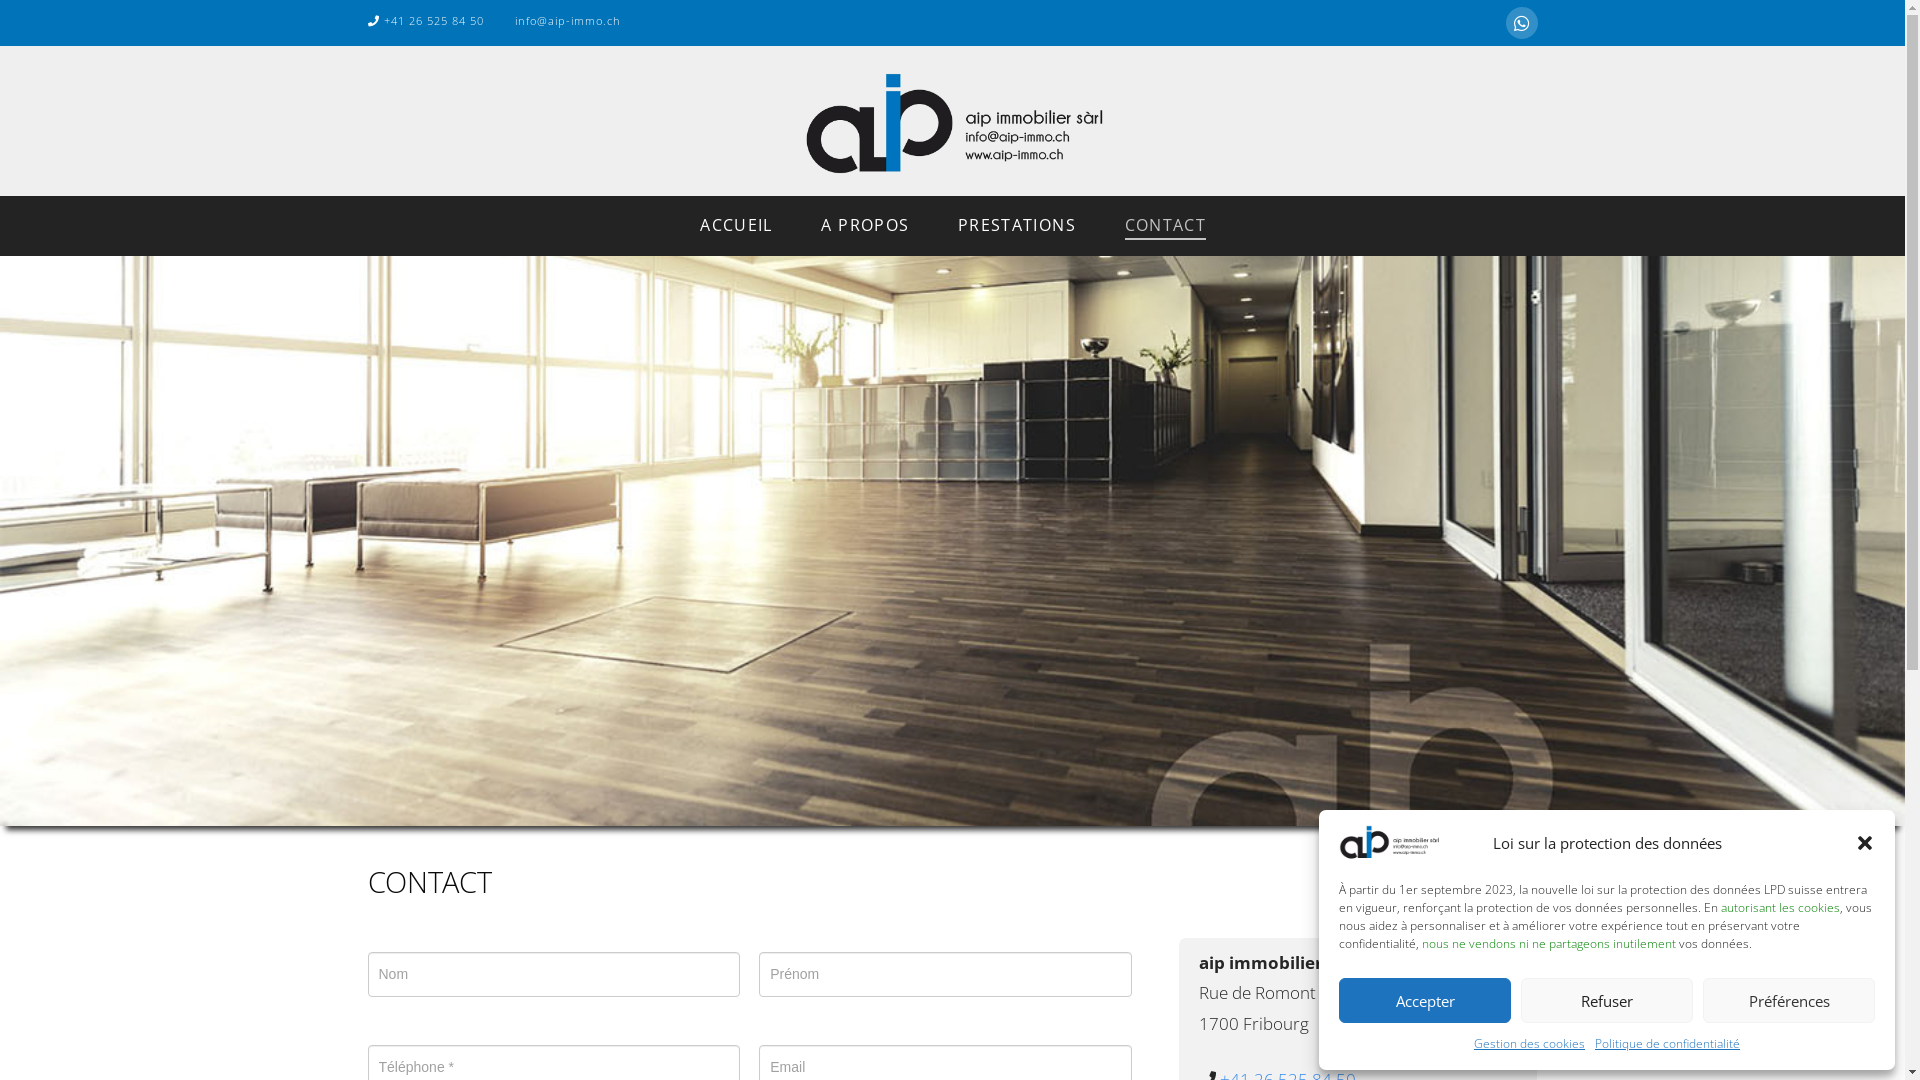  Describe the element at coordinates (1016, 226) in the screenshot. I see `PRESTATIONS` at that location.